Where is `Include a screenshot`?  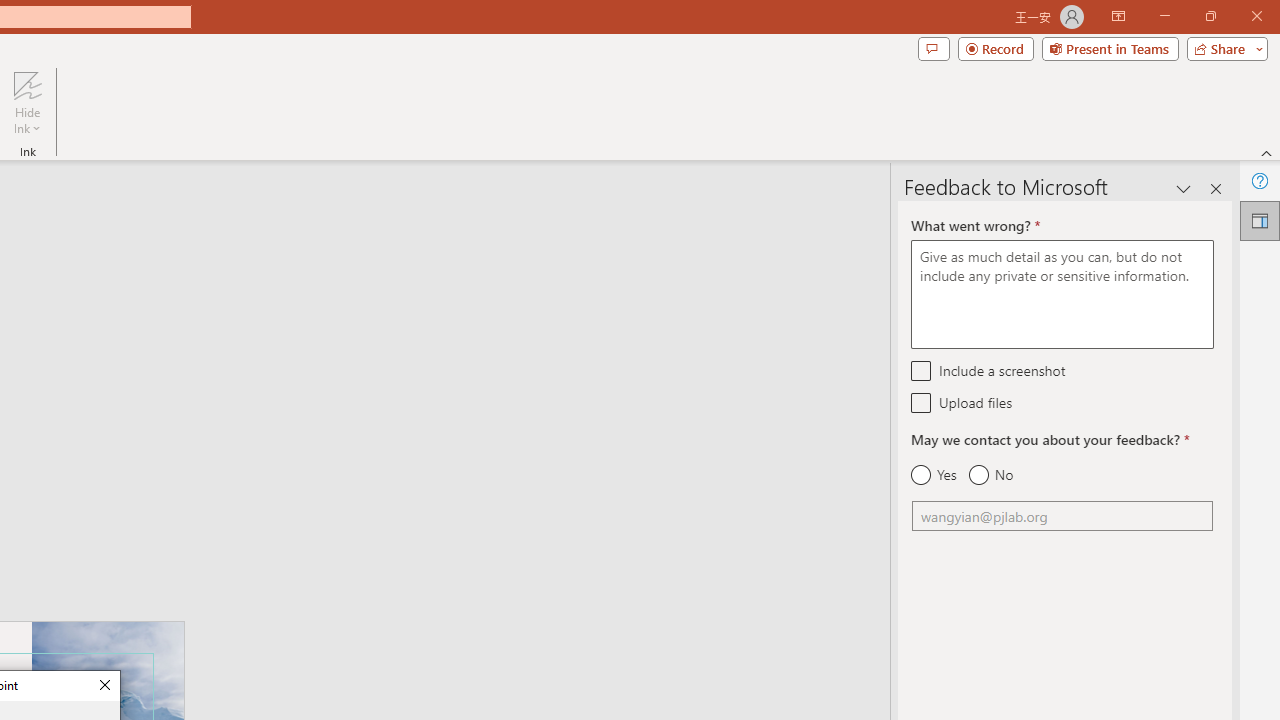
Include a screenshot is located at coordinates (922, 370).